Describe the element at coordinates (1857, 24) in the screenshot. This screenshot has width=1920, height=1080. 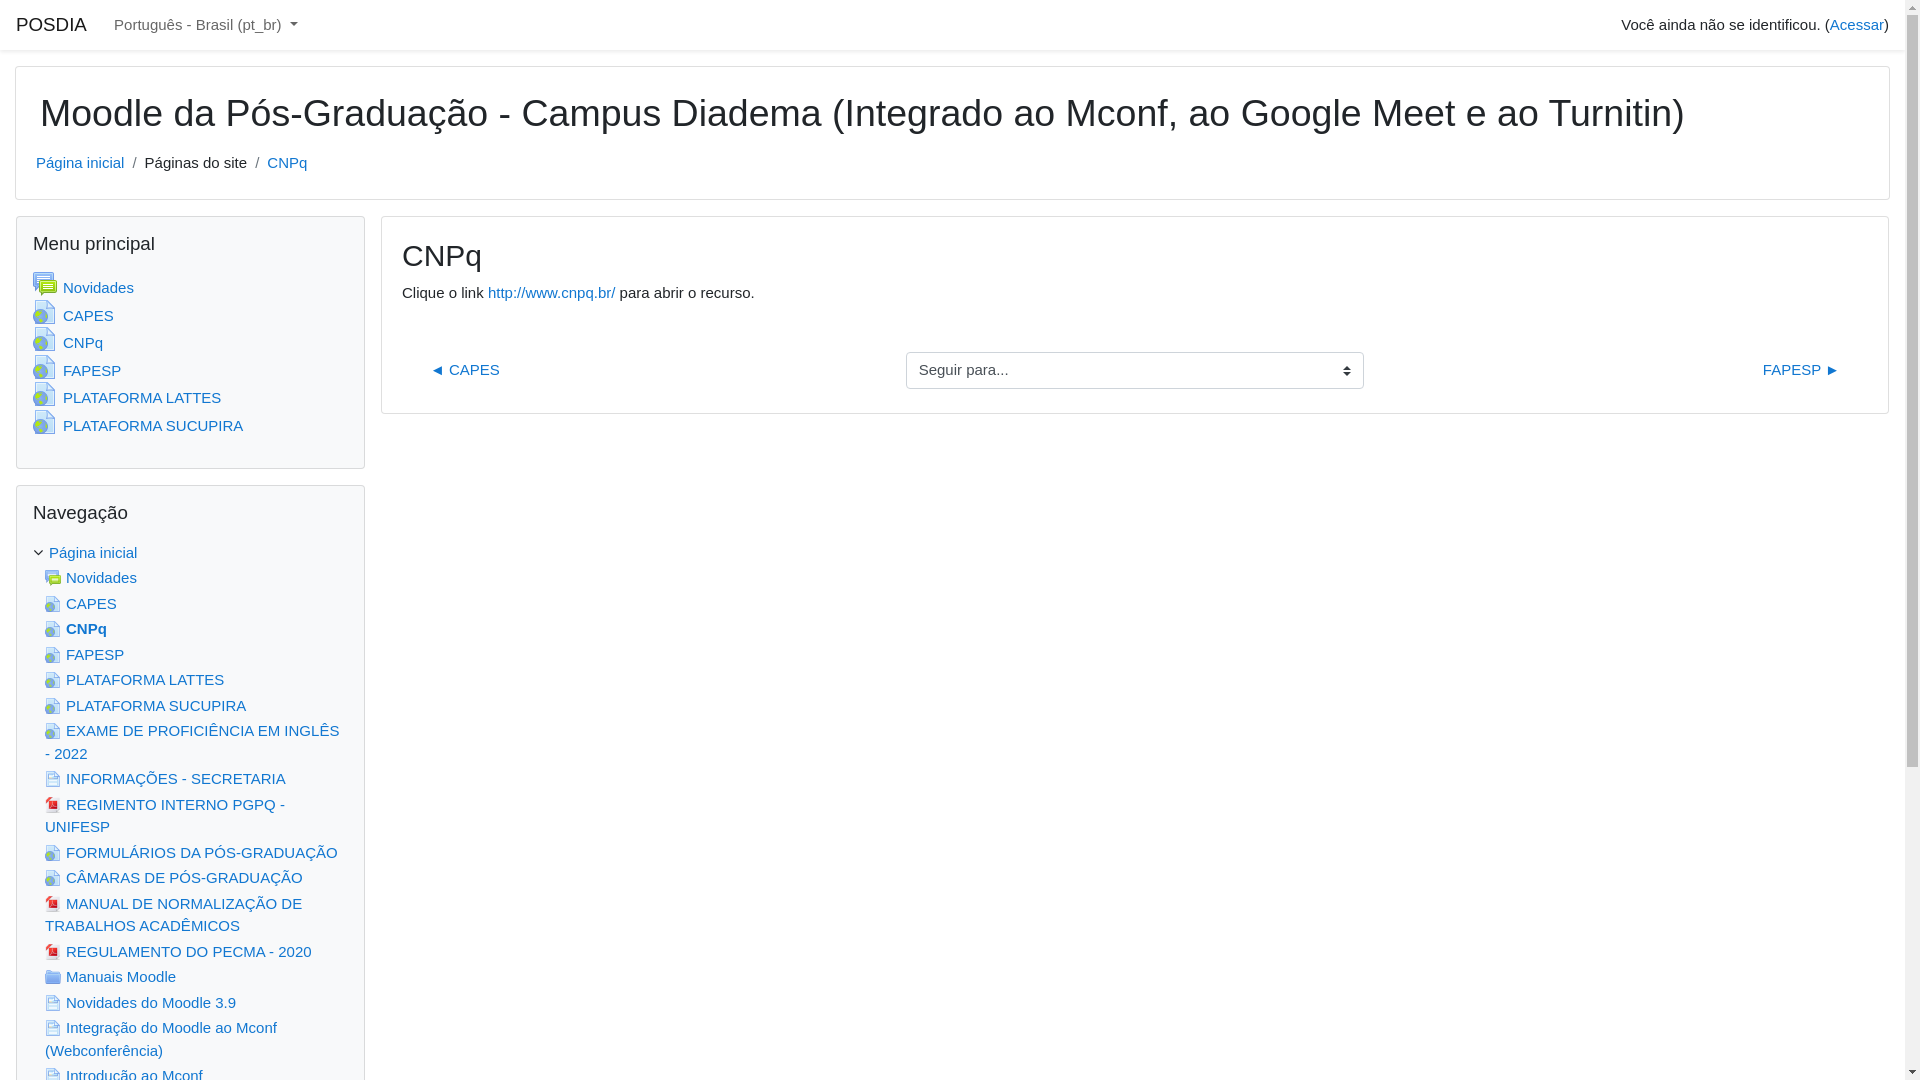
I see `Acessar` at that location.